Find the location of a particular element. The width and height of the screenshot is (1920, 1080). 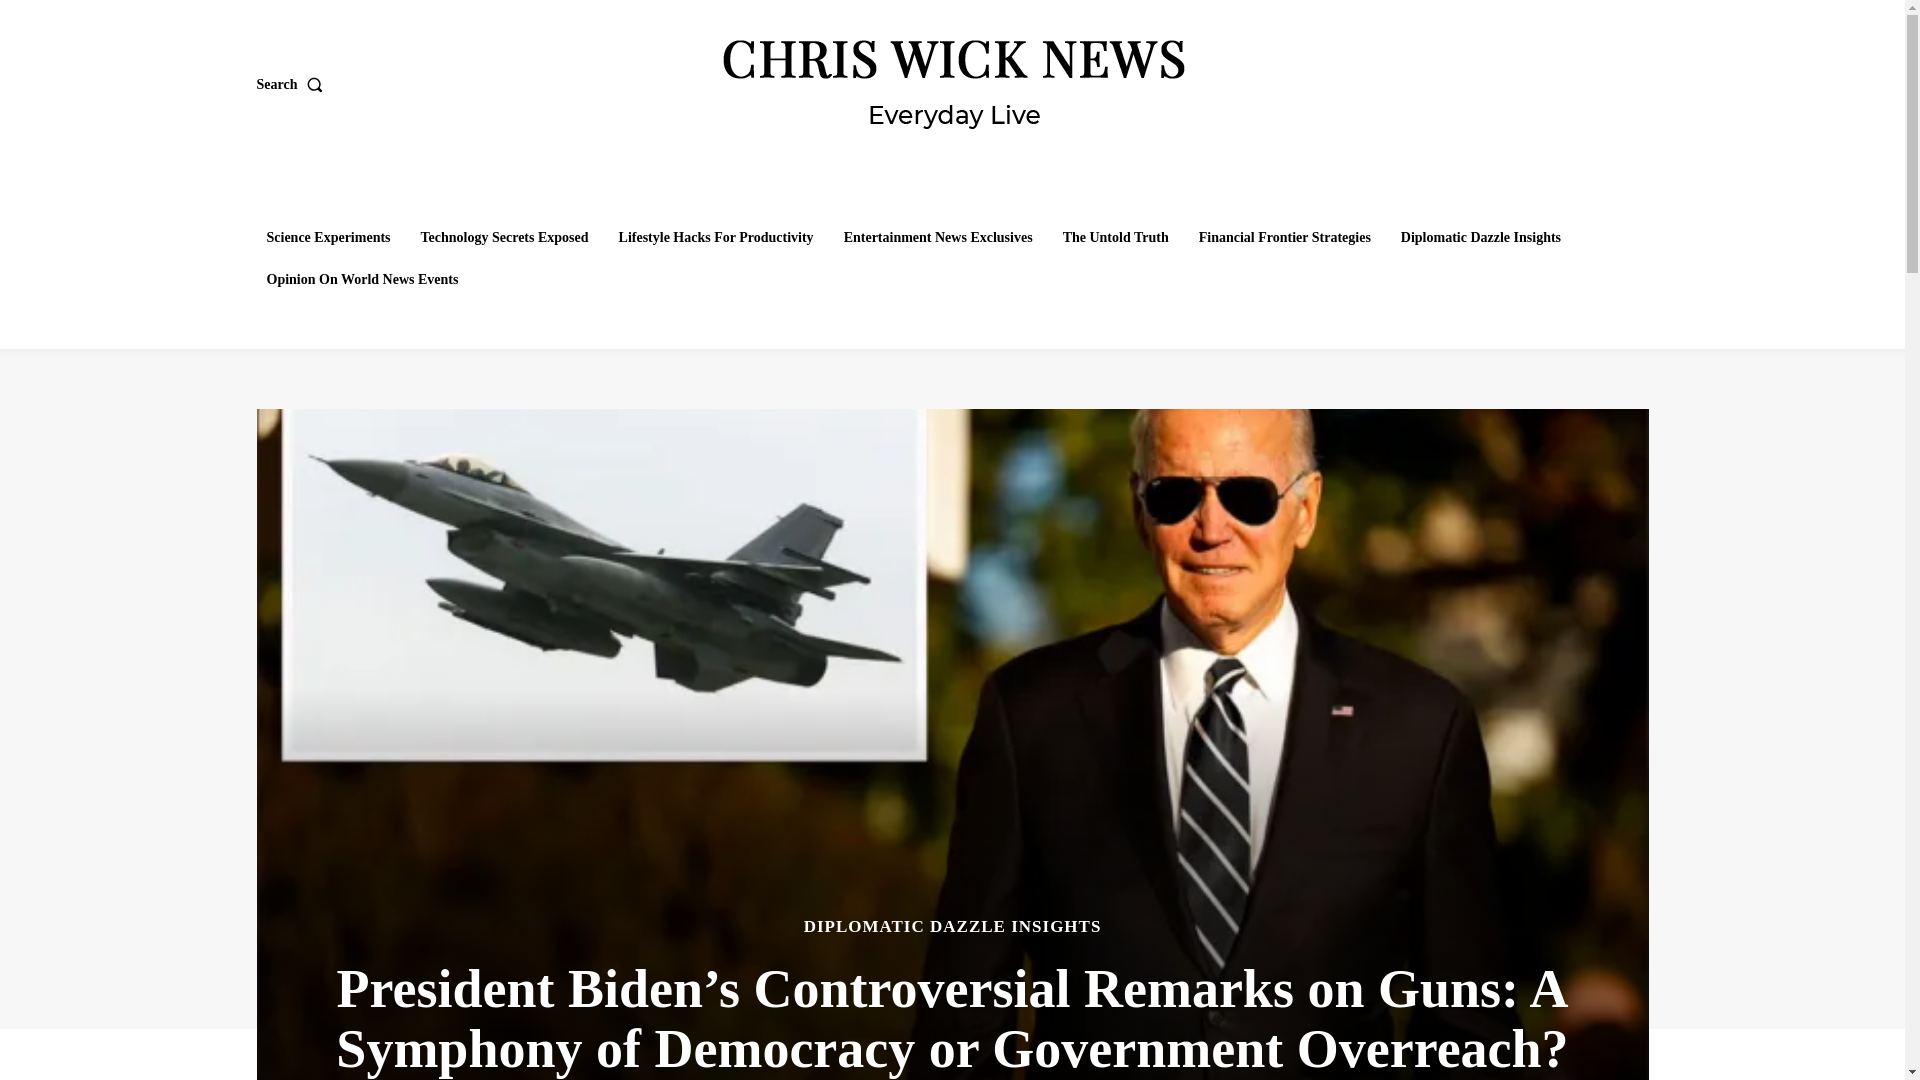

Diplomatic Dazzle Insights is located at coordinates (1480, 238).